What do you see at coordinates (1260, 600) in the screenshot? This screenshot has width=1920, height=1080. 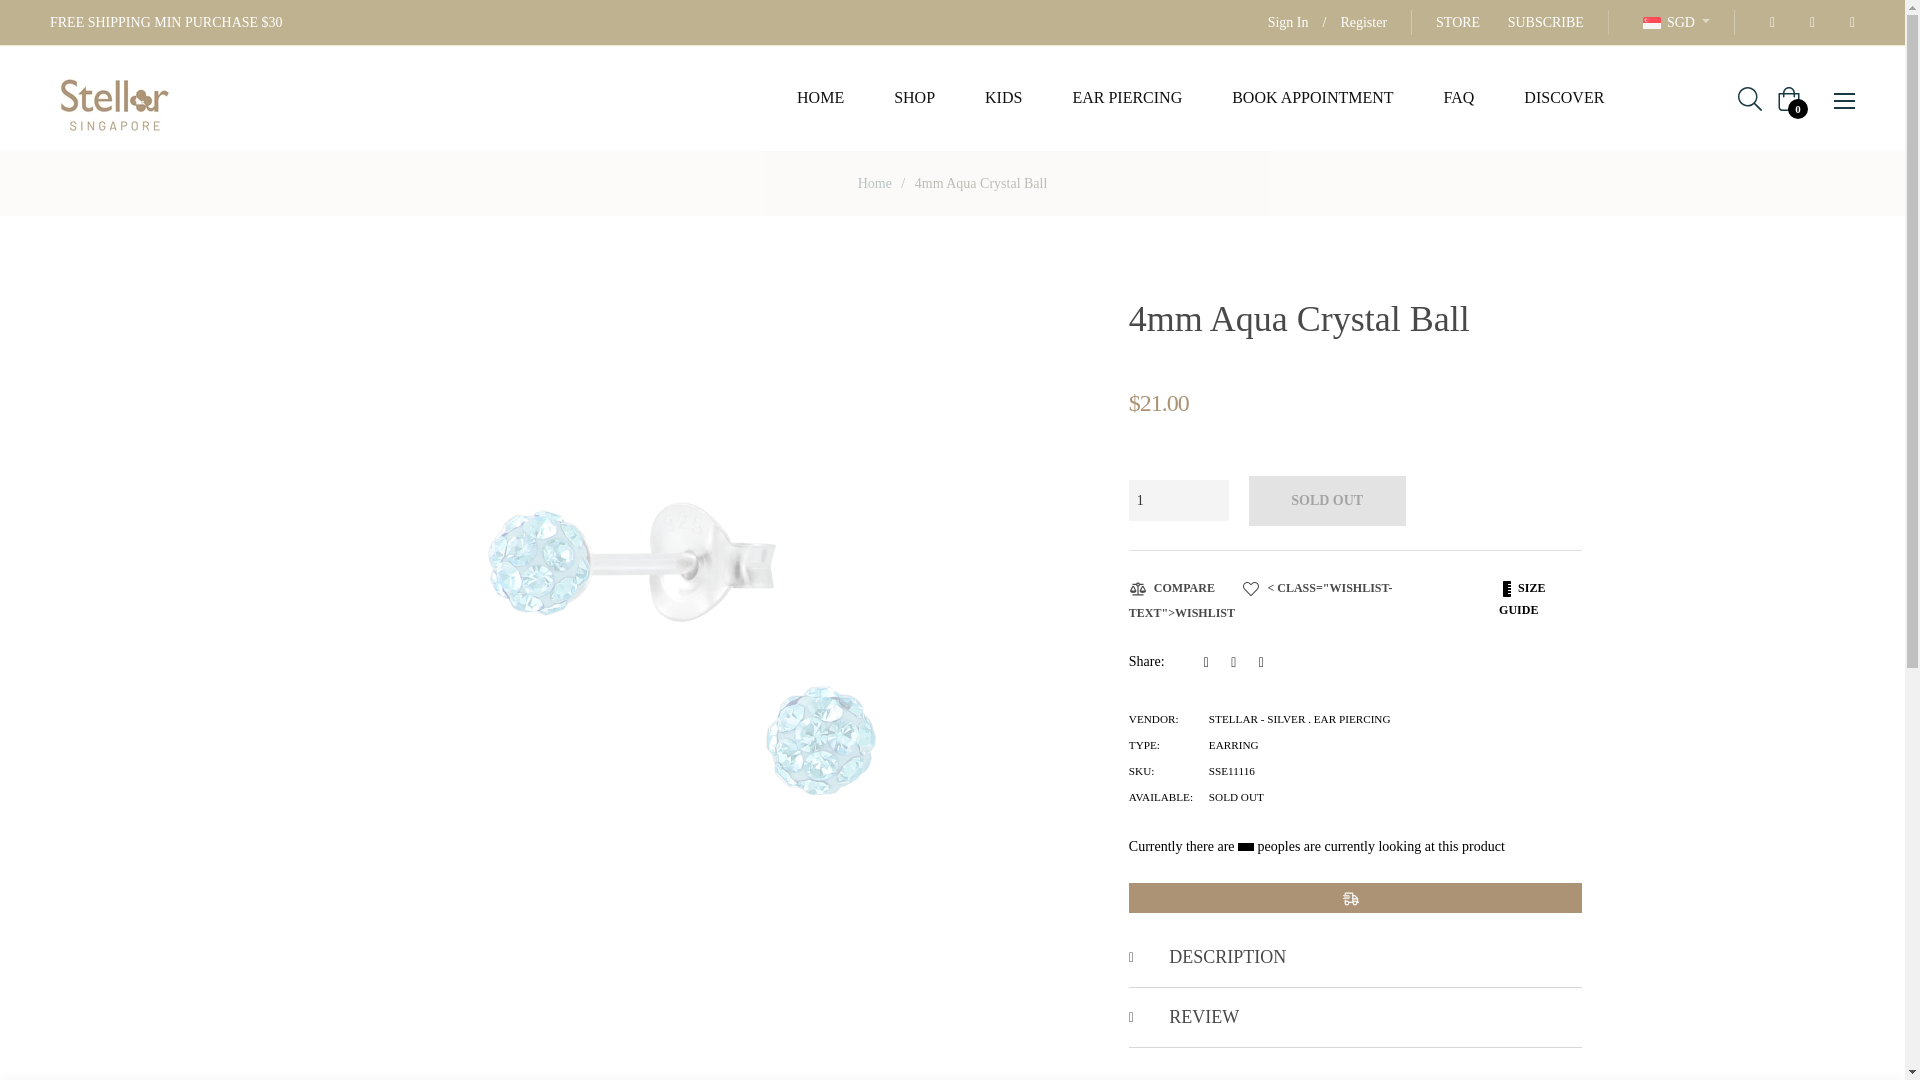 I see `Wishlist` at bounding box center [1260, 600].